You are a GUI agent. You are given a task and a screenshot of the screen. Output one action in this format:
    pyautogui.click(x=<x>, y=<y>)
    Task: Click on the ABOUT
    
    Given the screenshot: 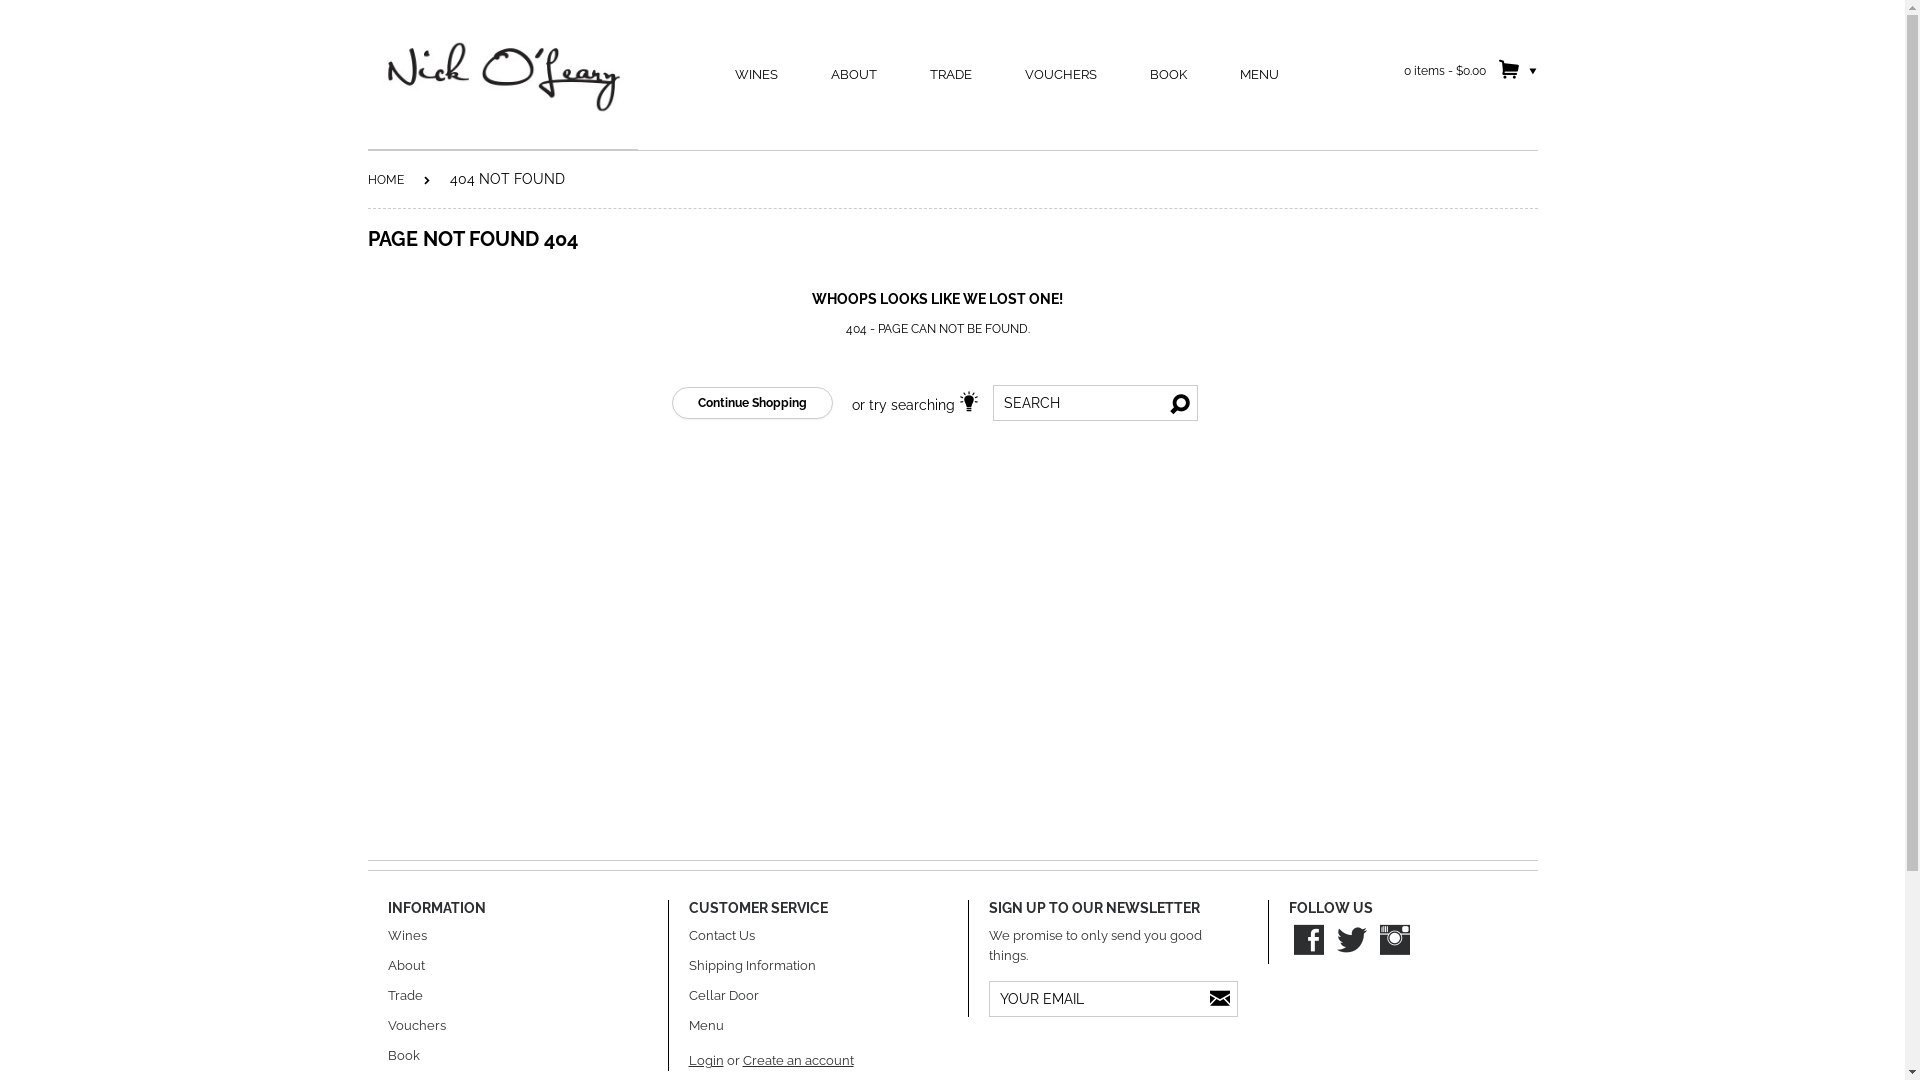 What is the action you would take?
    pyautogui.click(x=854, y=75)
    